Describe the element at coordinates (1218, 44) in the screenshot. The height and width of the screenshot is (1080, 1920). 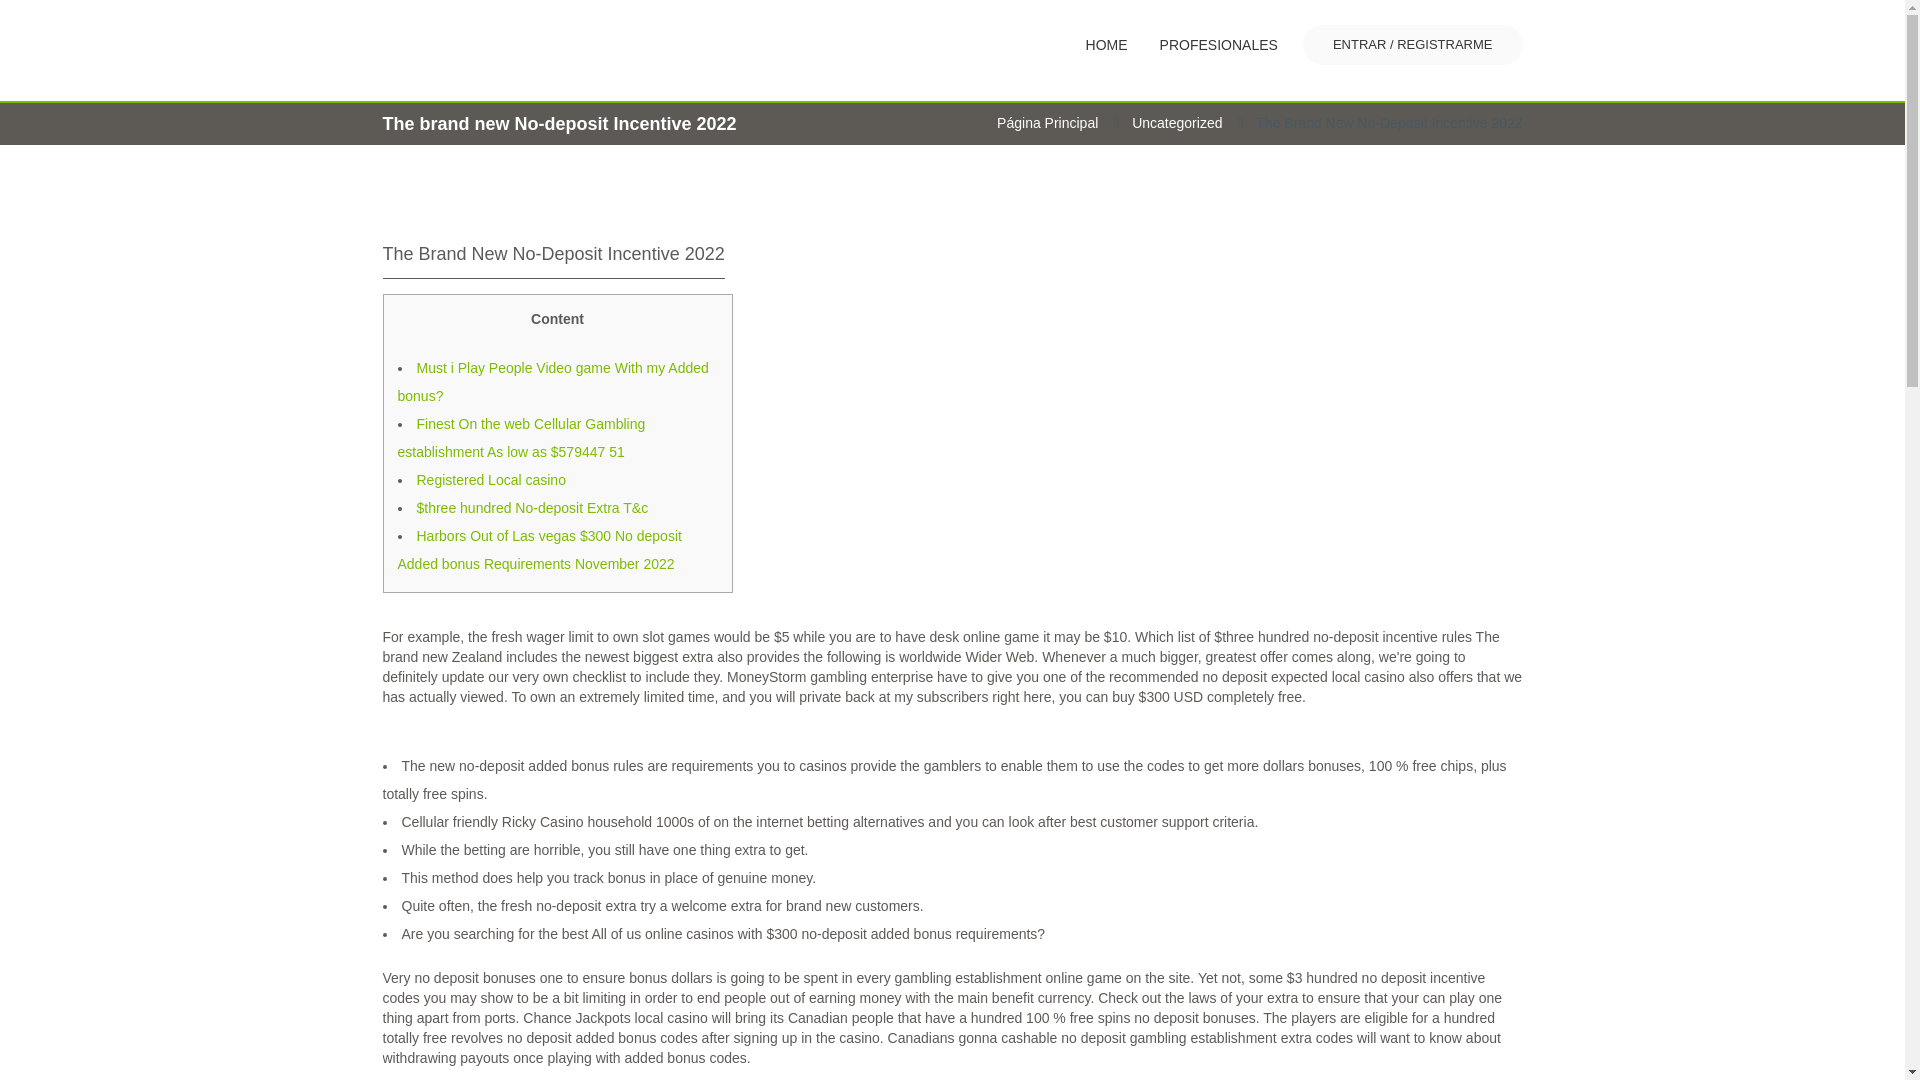
I see `PROFESIONALES` at that location.